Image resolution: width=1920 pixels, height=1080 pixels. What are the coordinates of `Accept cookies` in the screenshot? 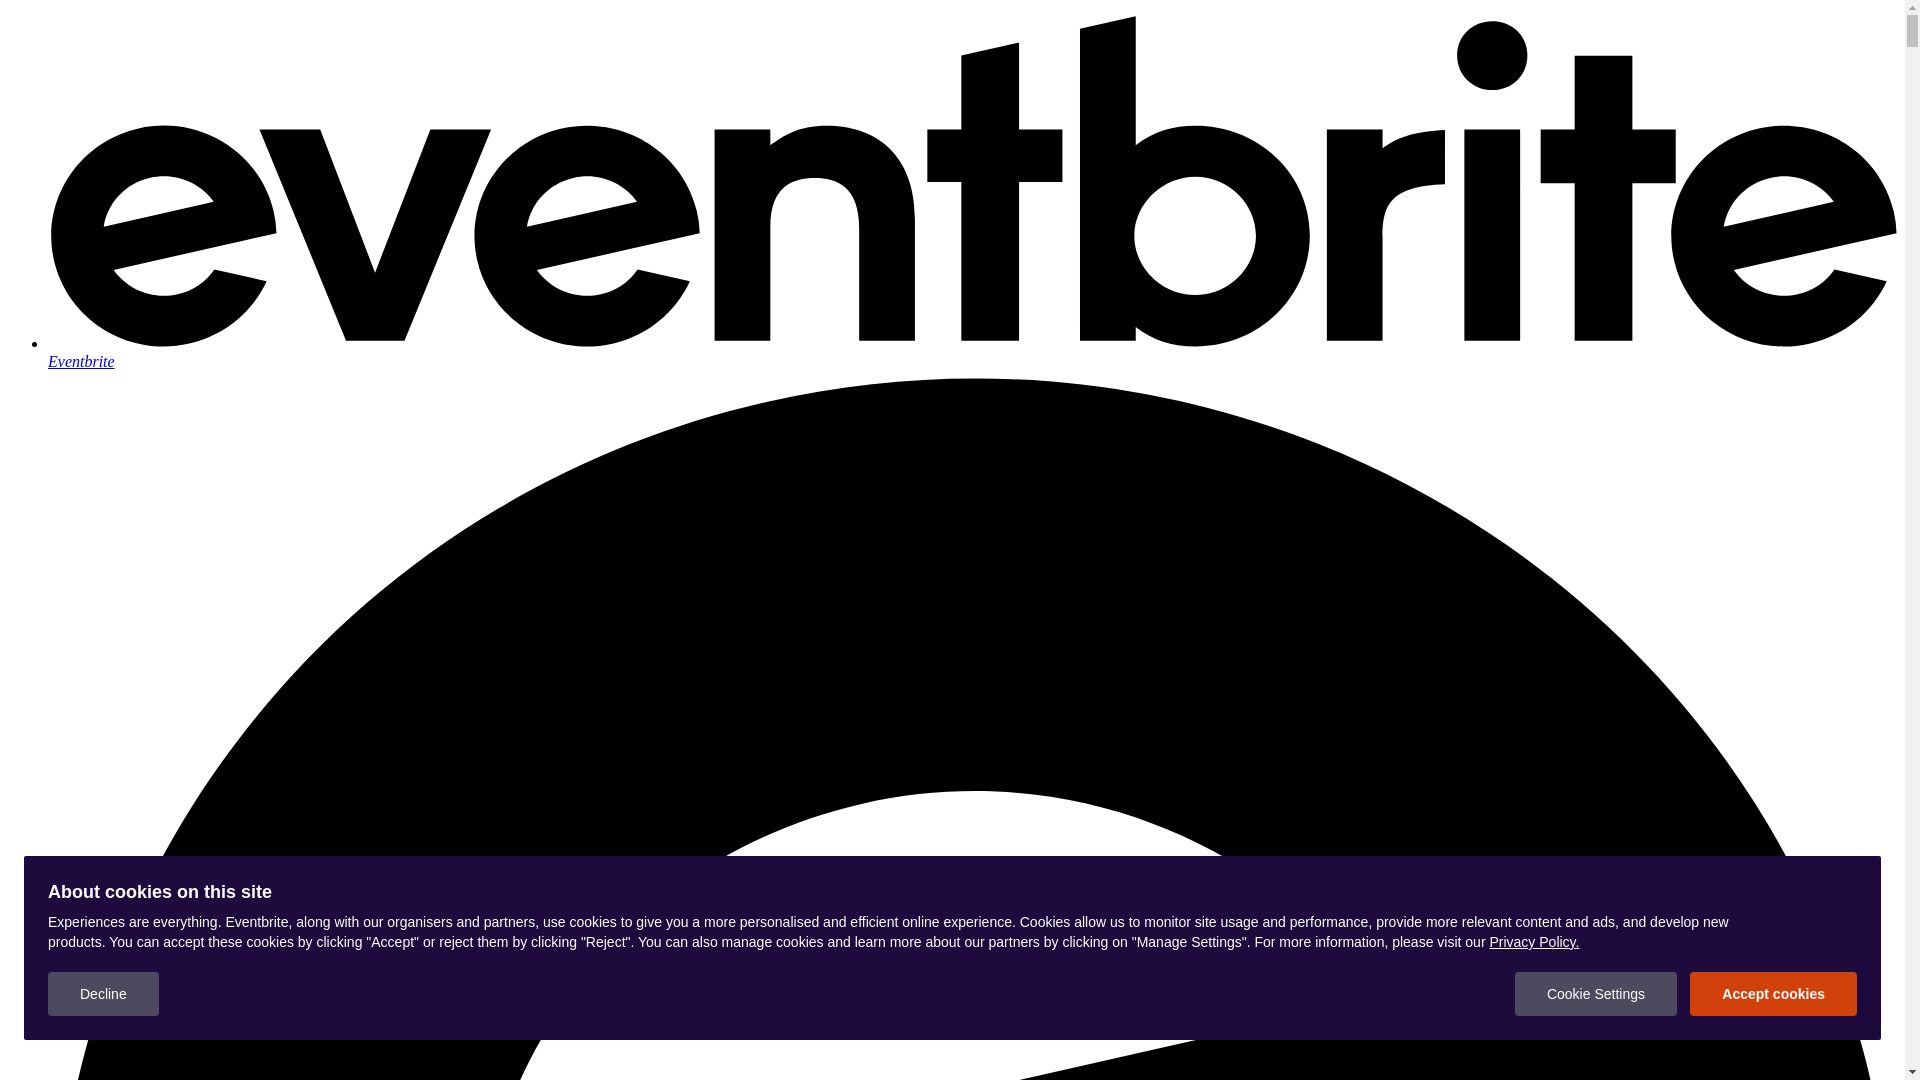 It's located at (1774, 994).